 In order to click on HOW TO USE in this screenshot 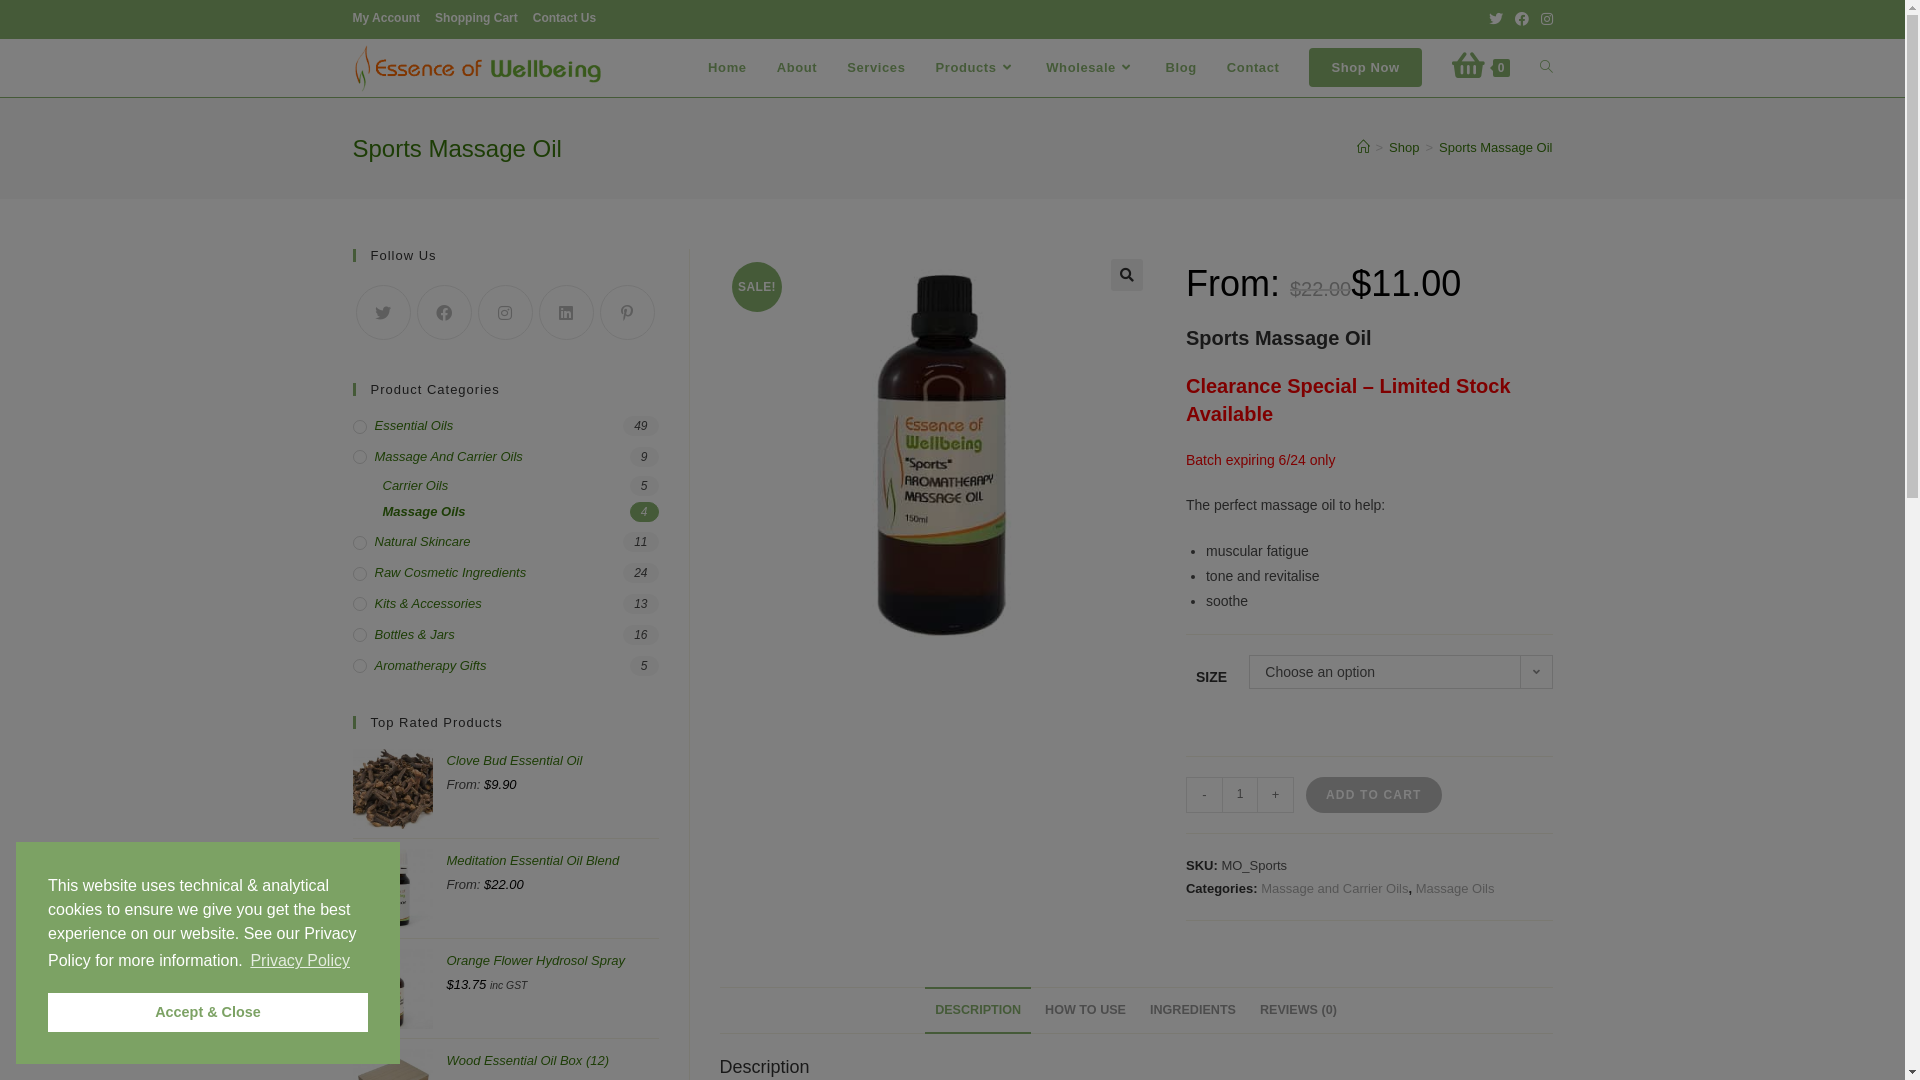, I will do `click(1086, 1010)`.